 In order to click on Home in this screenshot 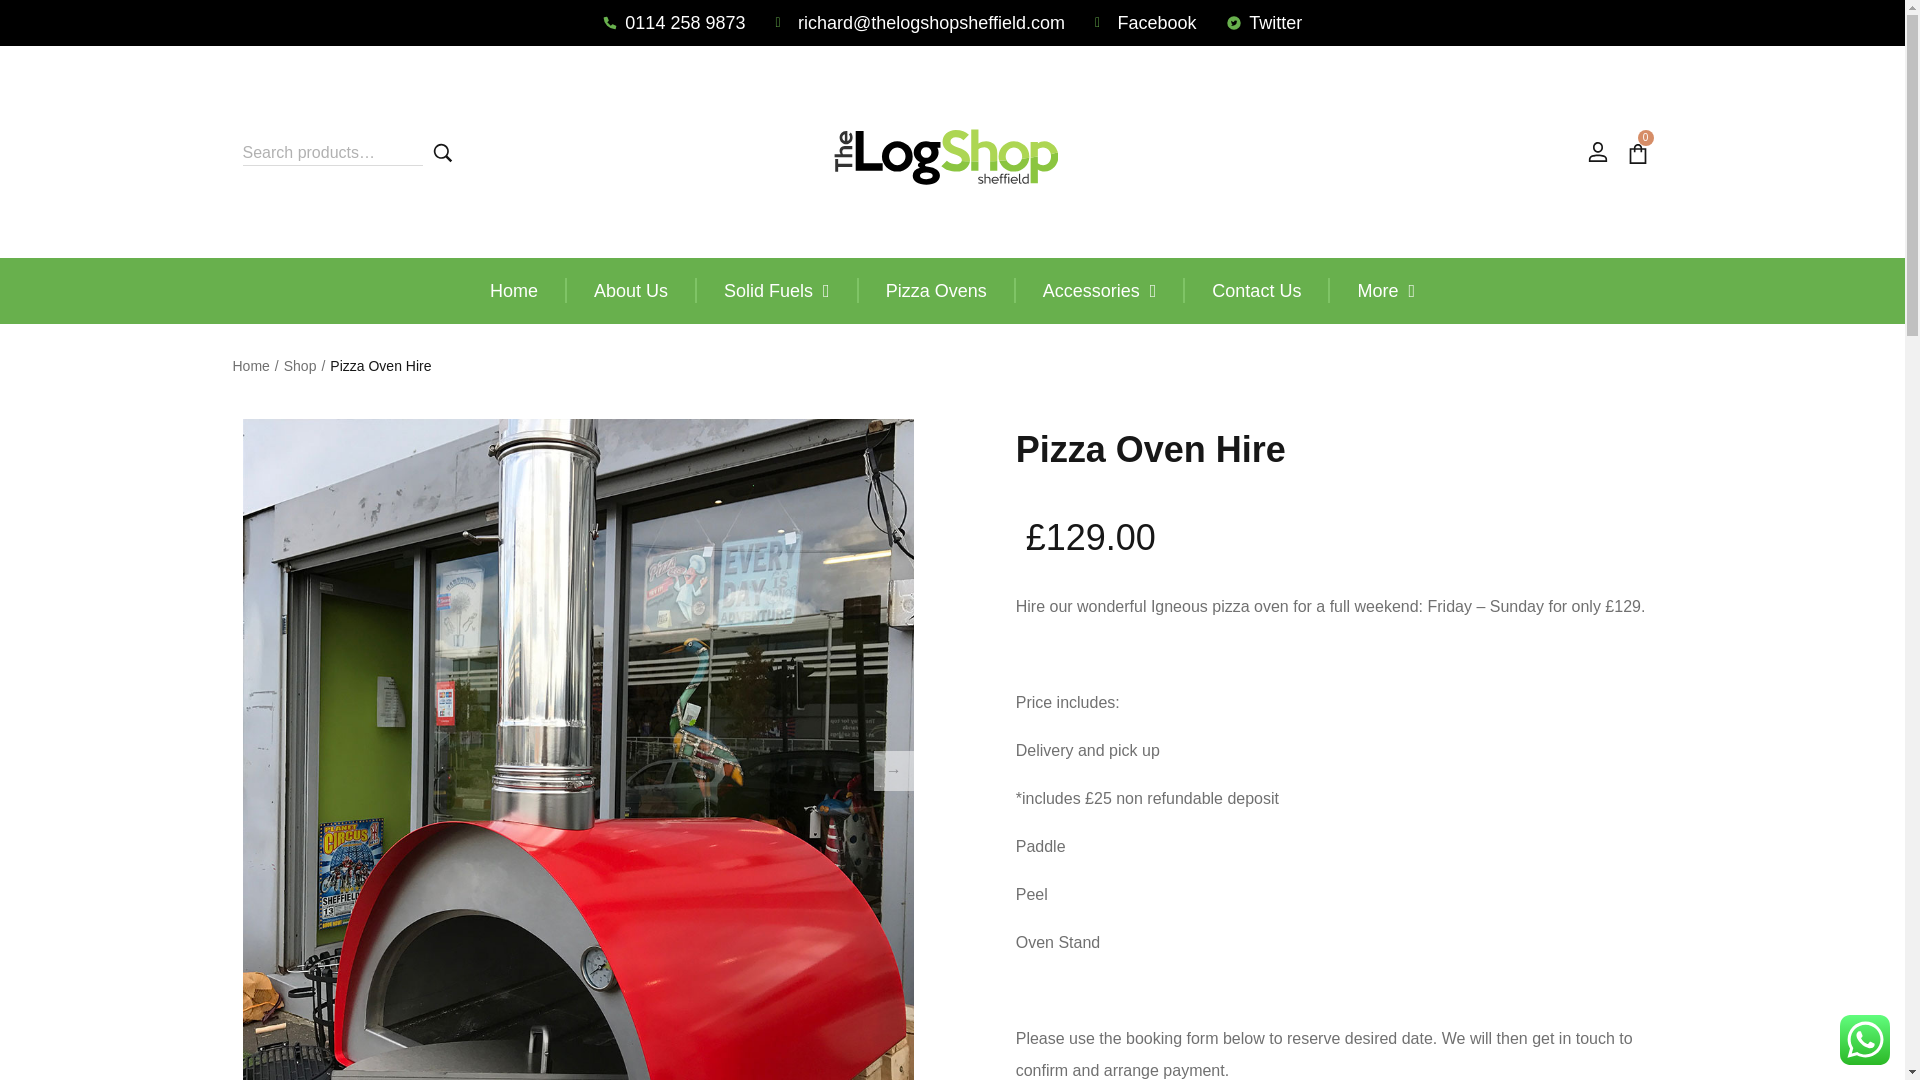, I will do `click(513, 290)`.